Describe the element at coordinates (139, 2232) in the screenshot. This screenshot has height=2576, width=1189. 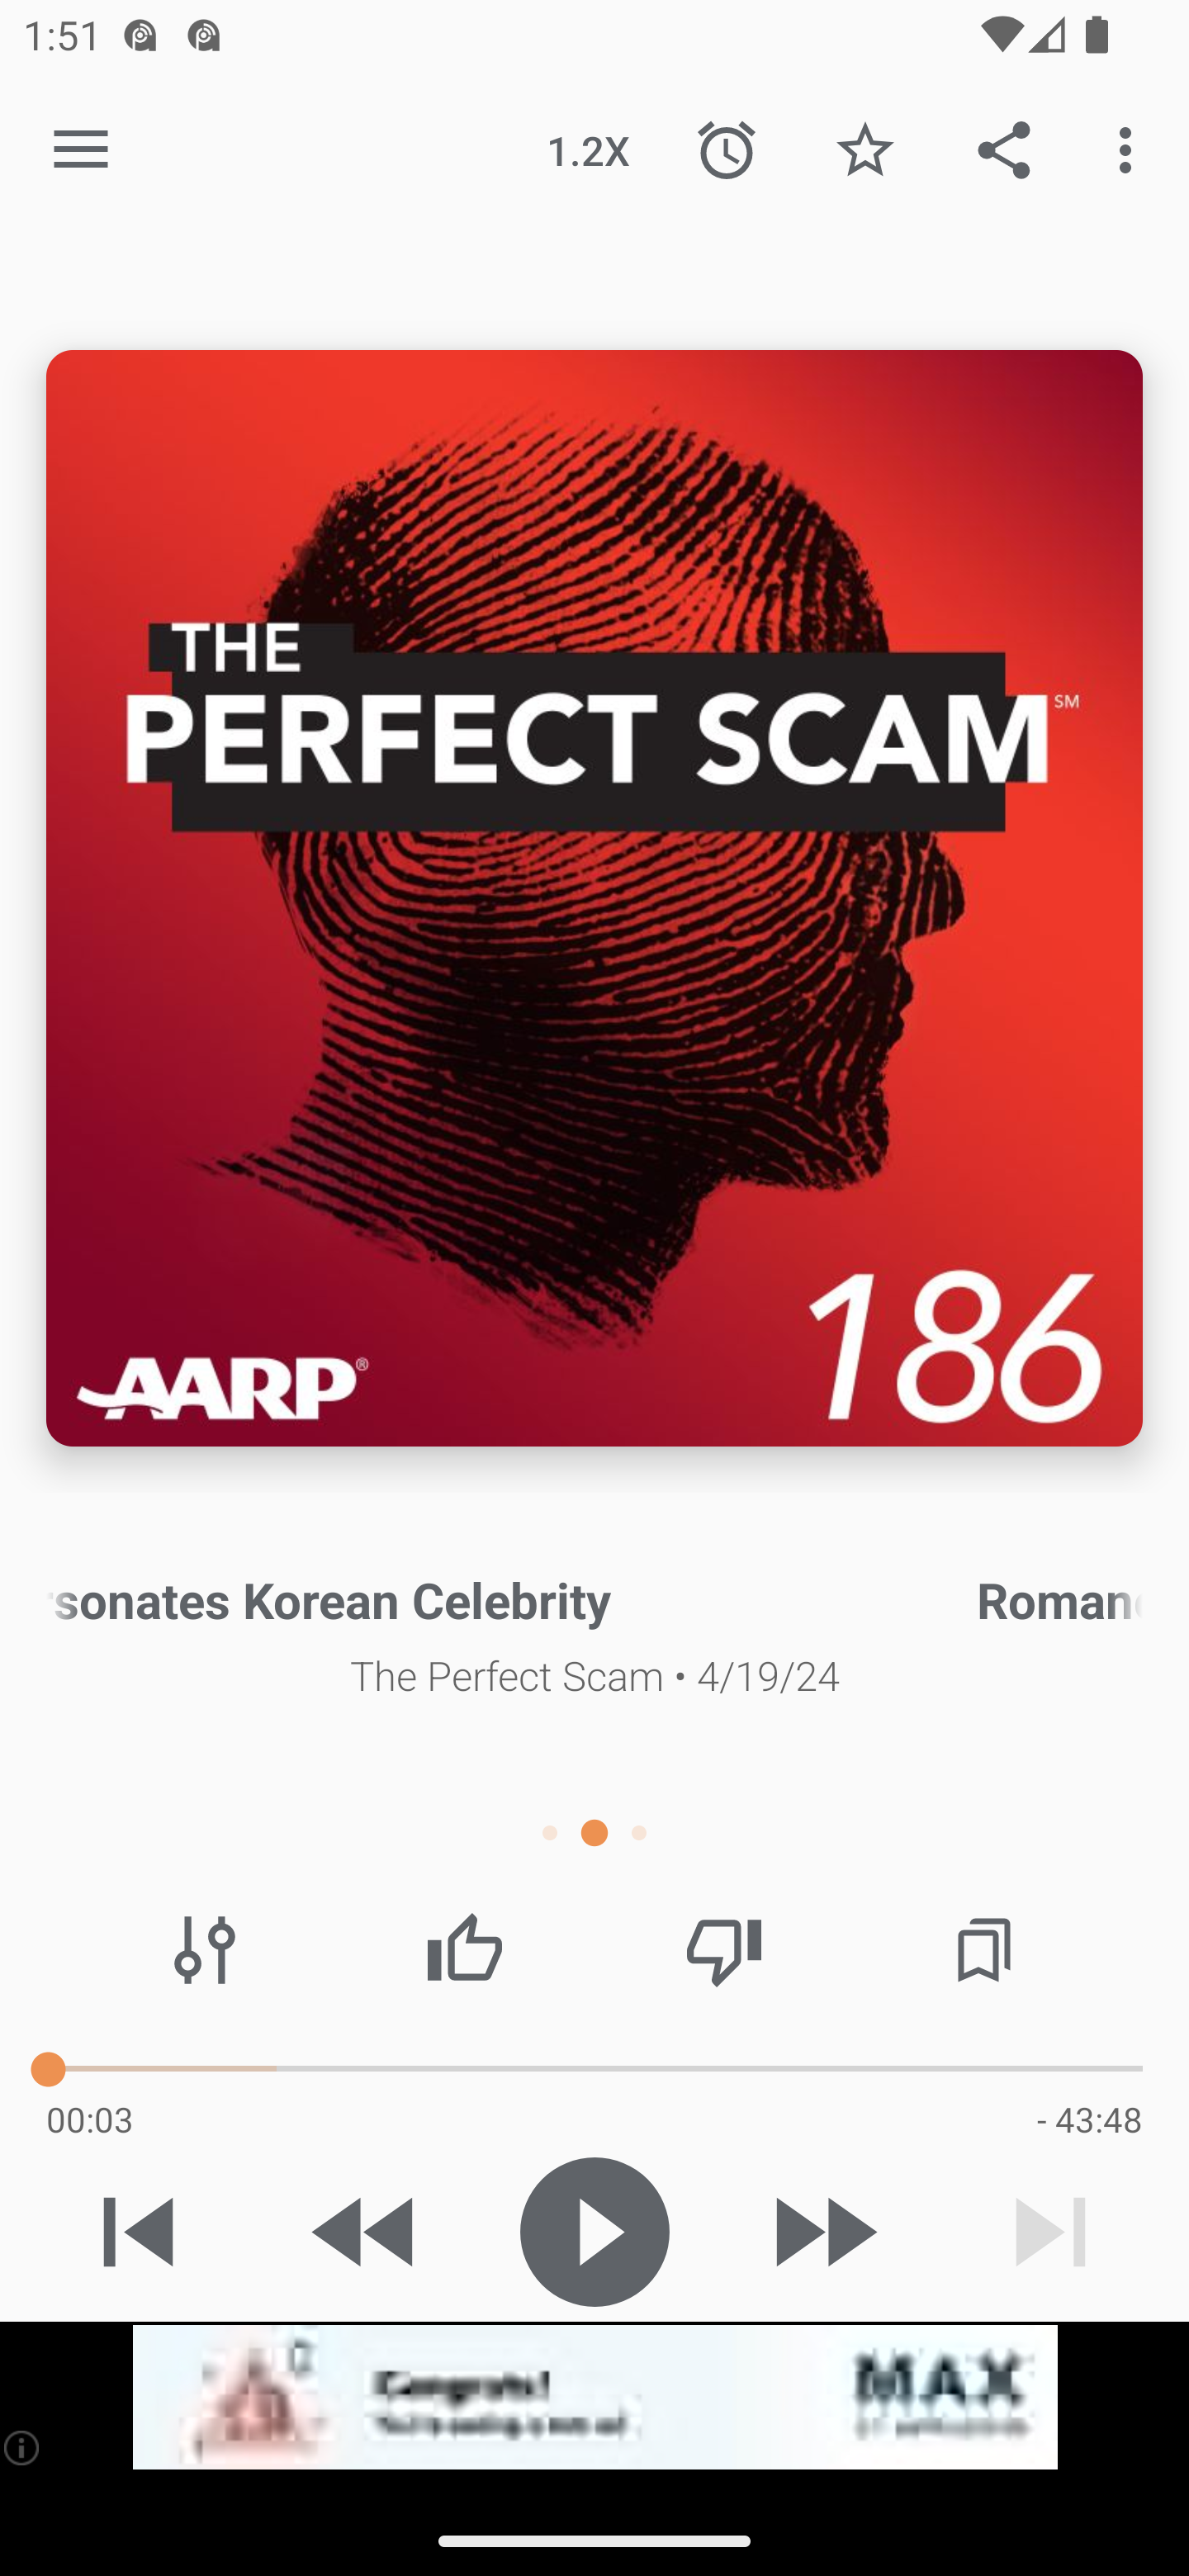
I see `Previous track` at that location.